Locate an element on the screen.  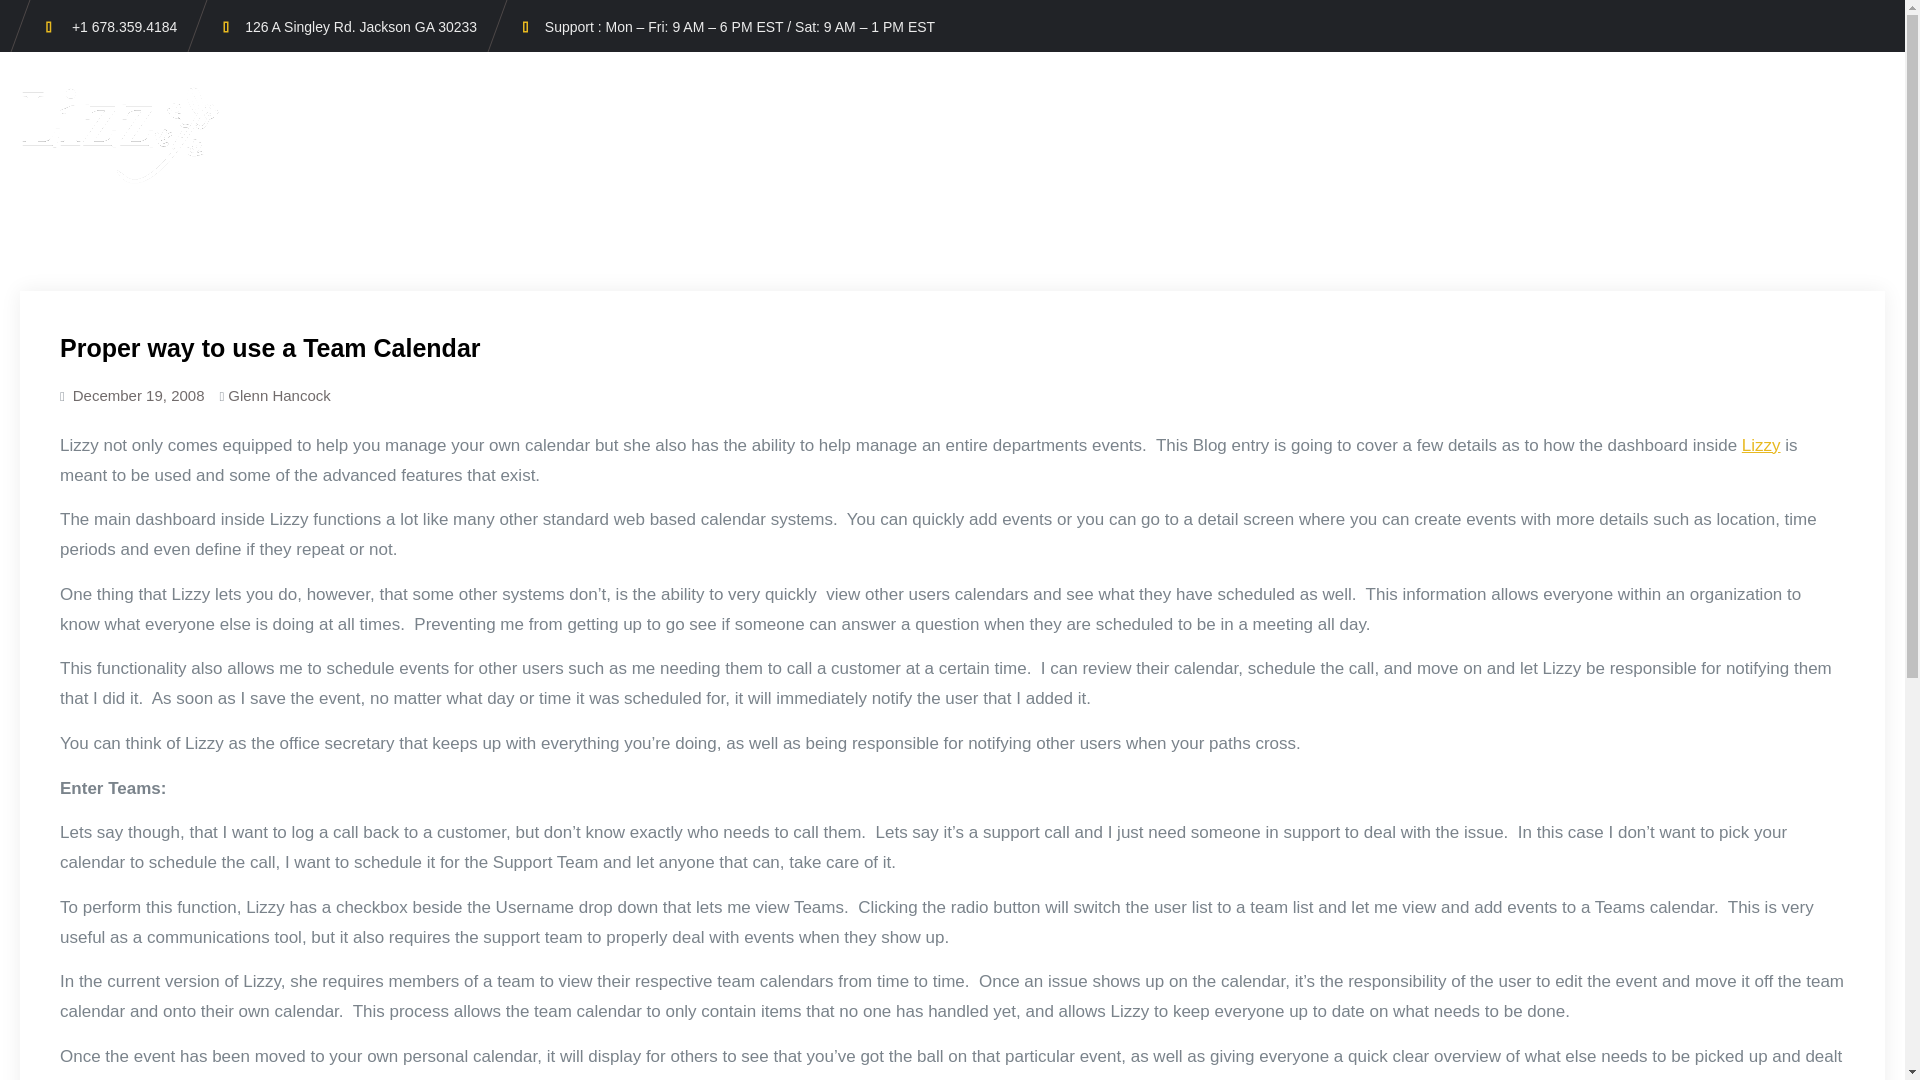
Blog is located at coordinates (1722, 94).